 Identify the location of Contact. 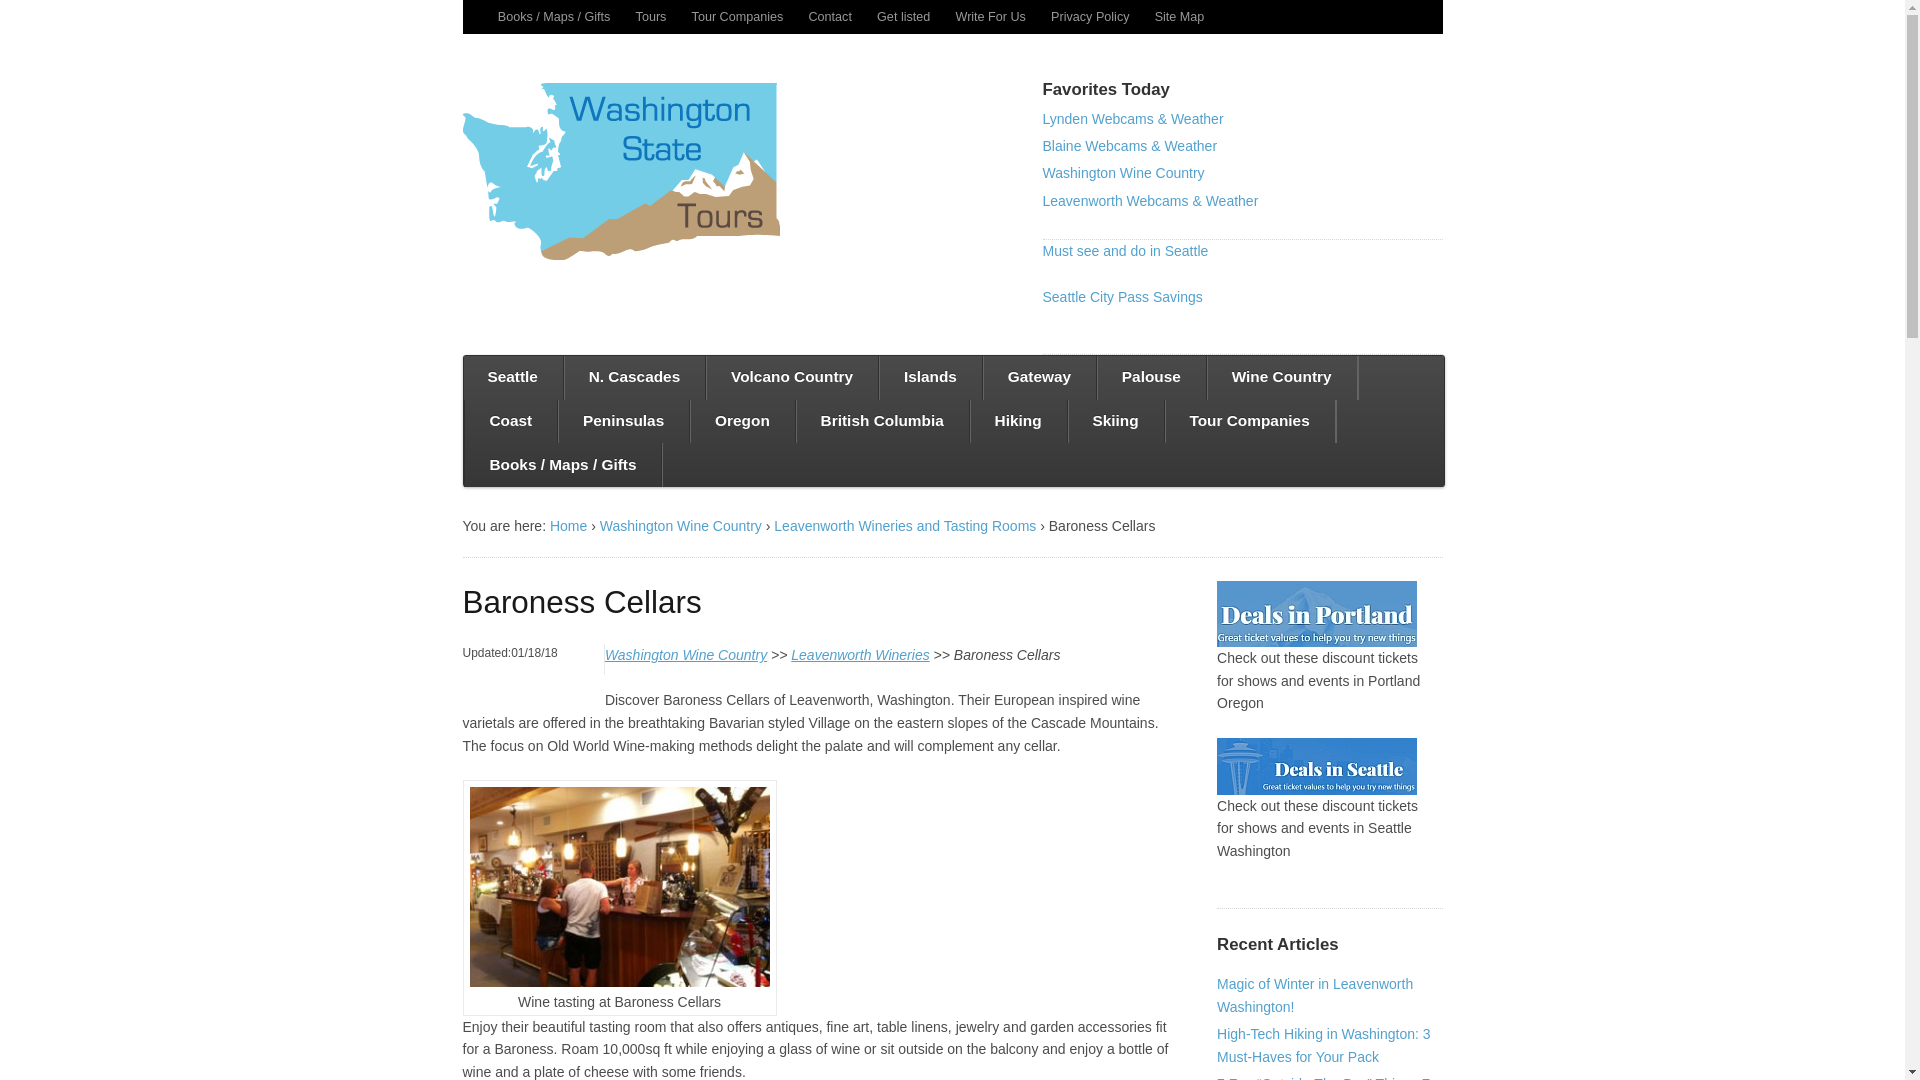
(830, 16).